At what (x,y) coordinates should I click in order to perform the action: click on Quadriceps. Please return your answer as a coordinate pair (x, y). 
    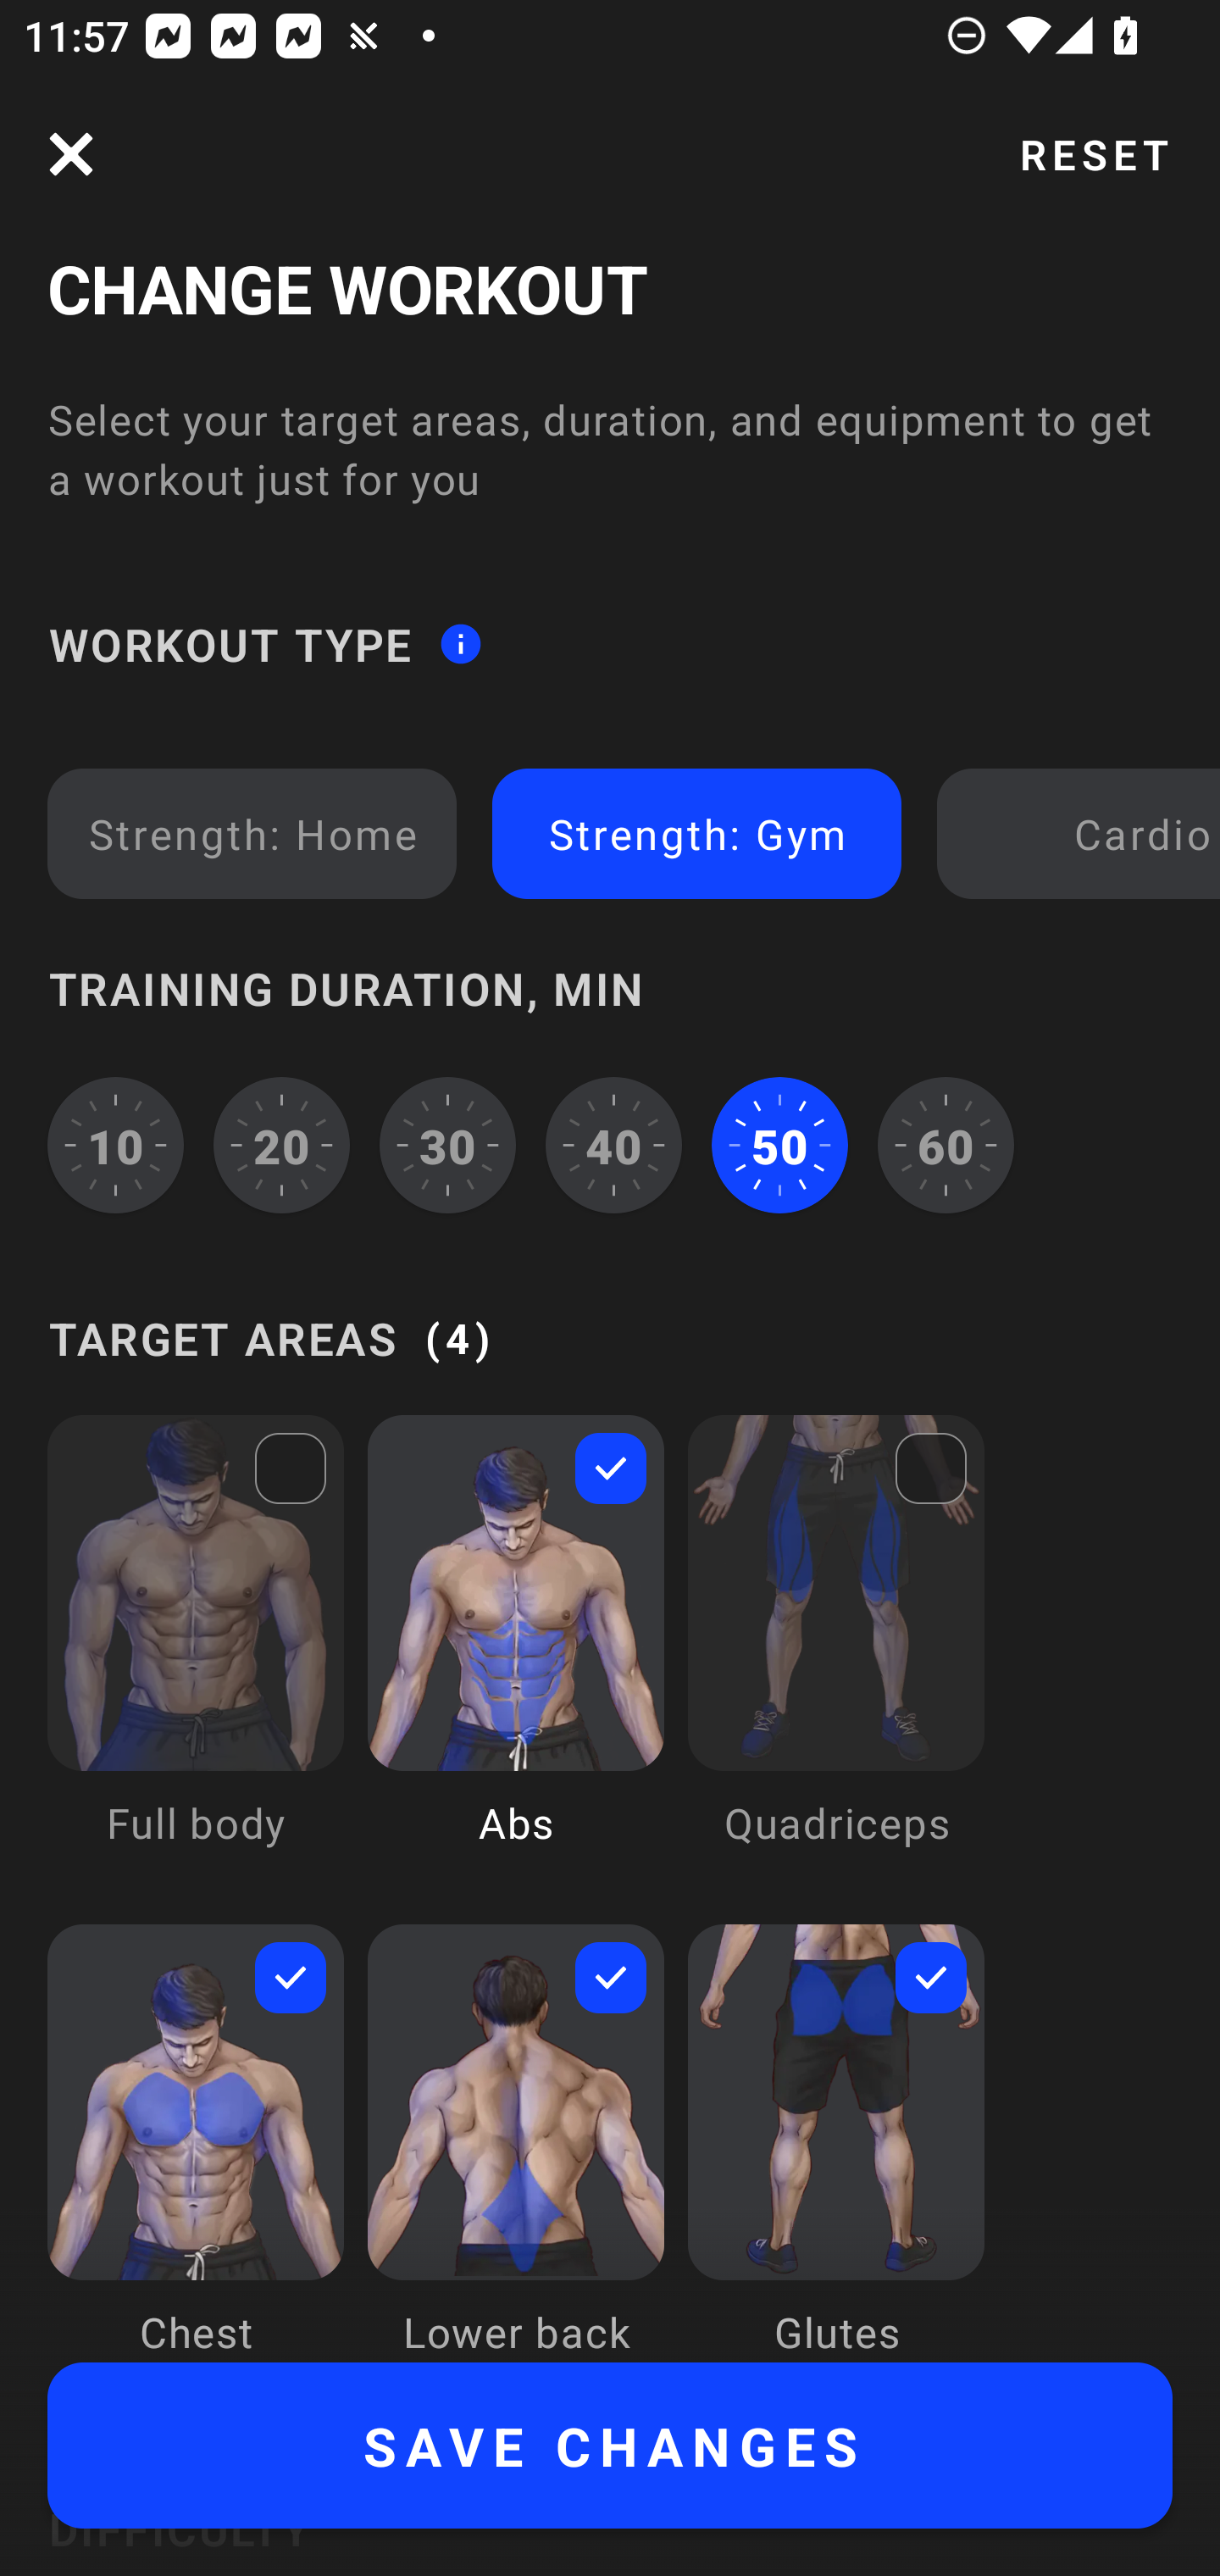
    Looking at the image, I should click on (836, 1654).